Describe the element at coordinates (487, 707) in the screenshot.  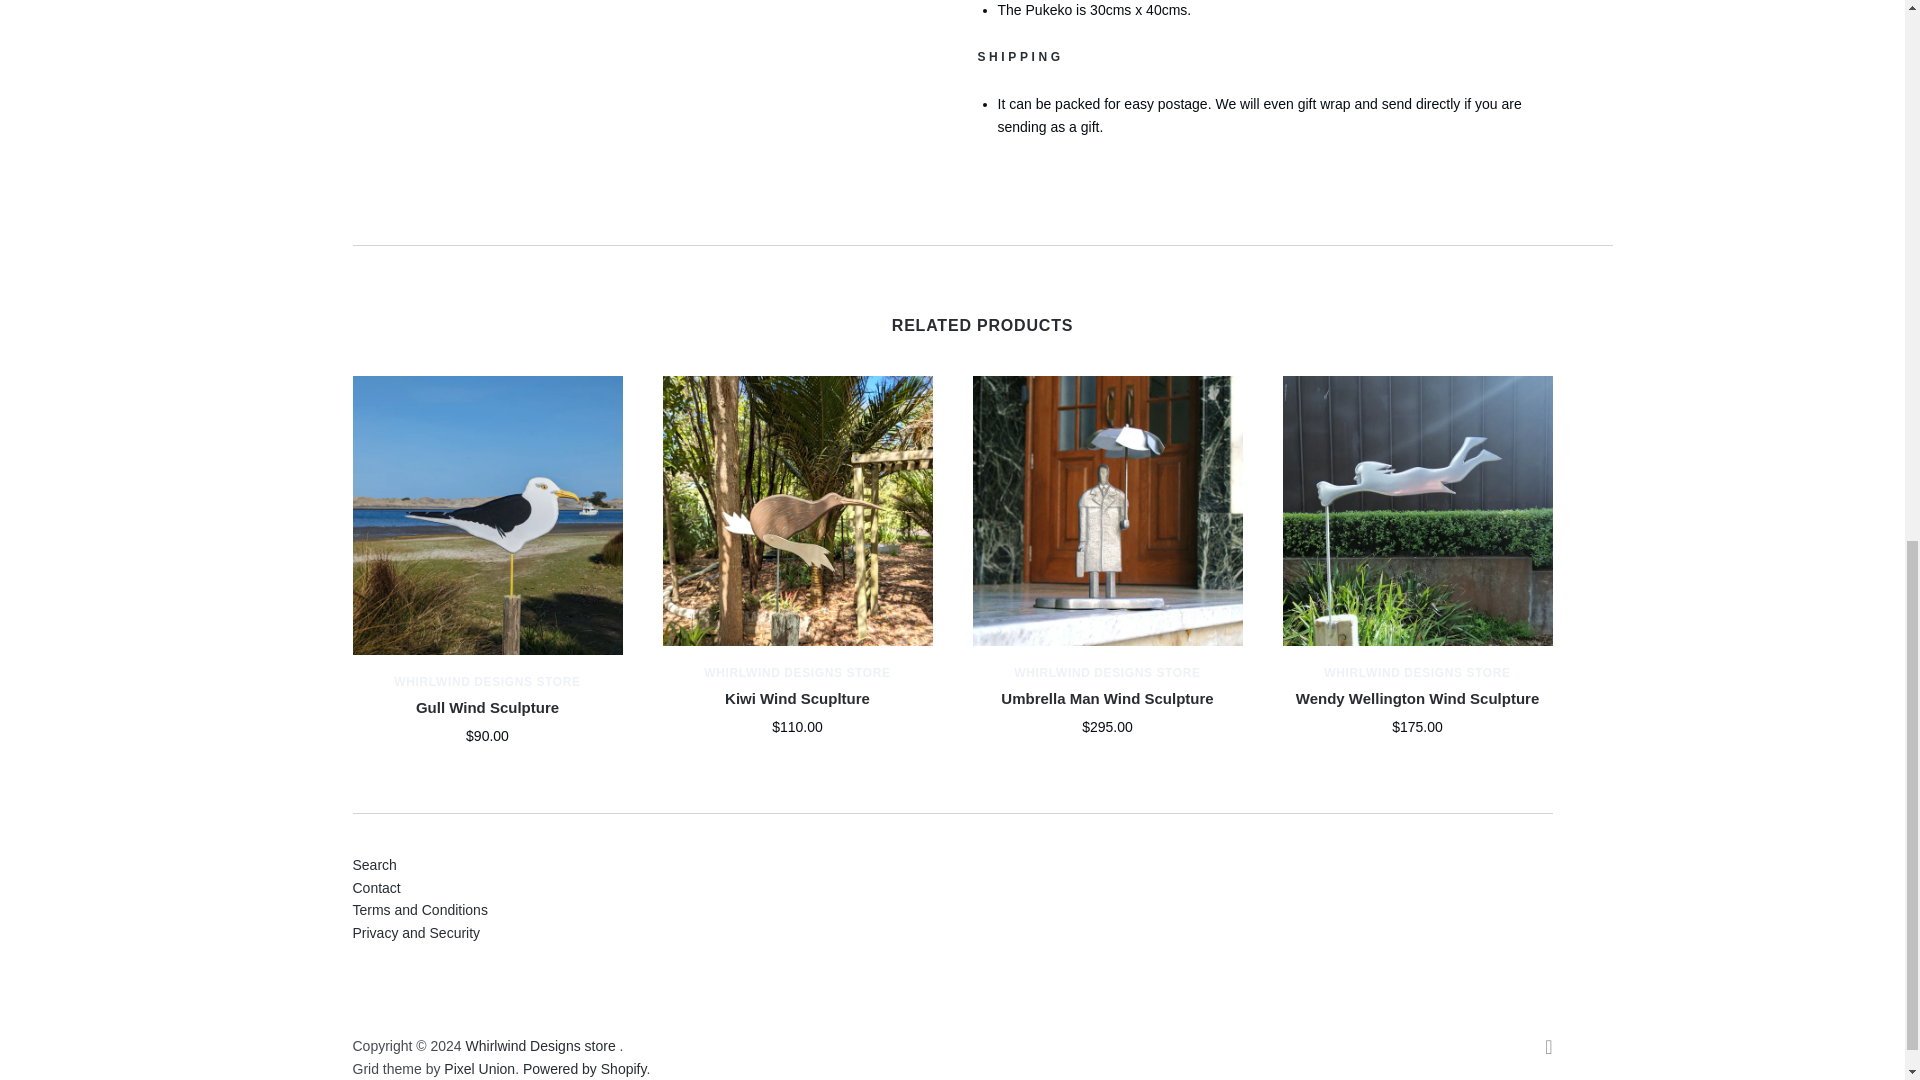
I see `Gull Wind Sculpture` at that location.